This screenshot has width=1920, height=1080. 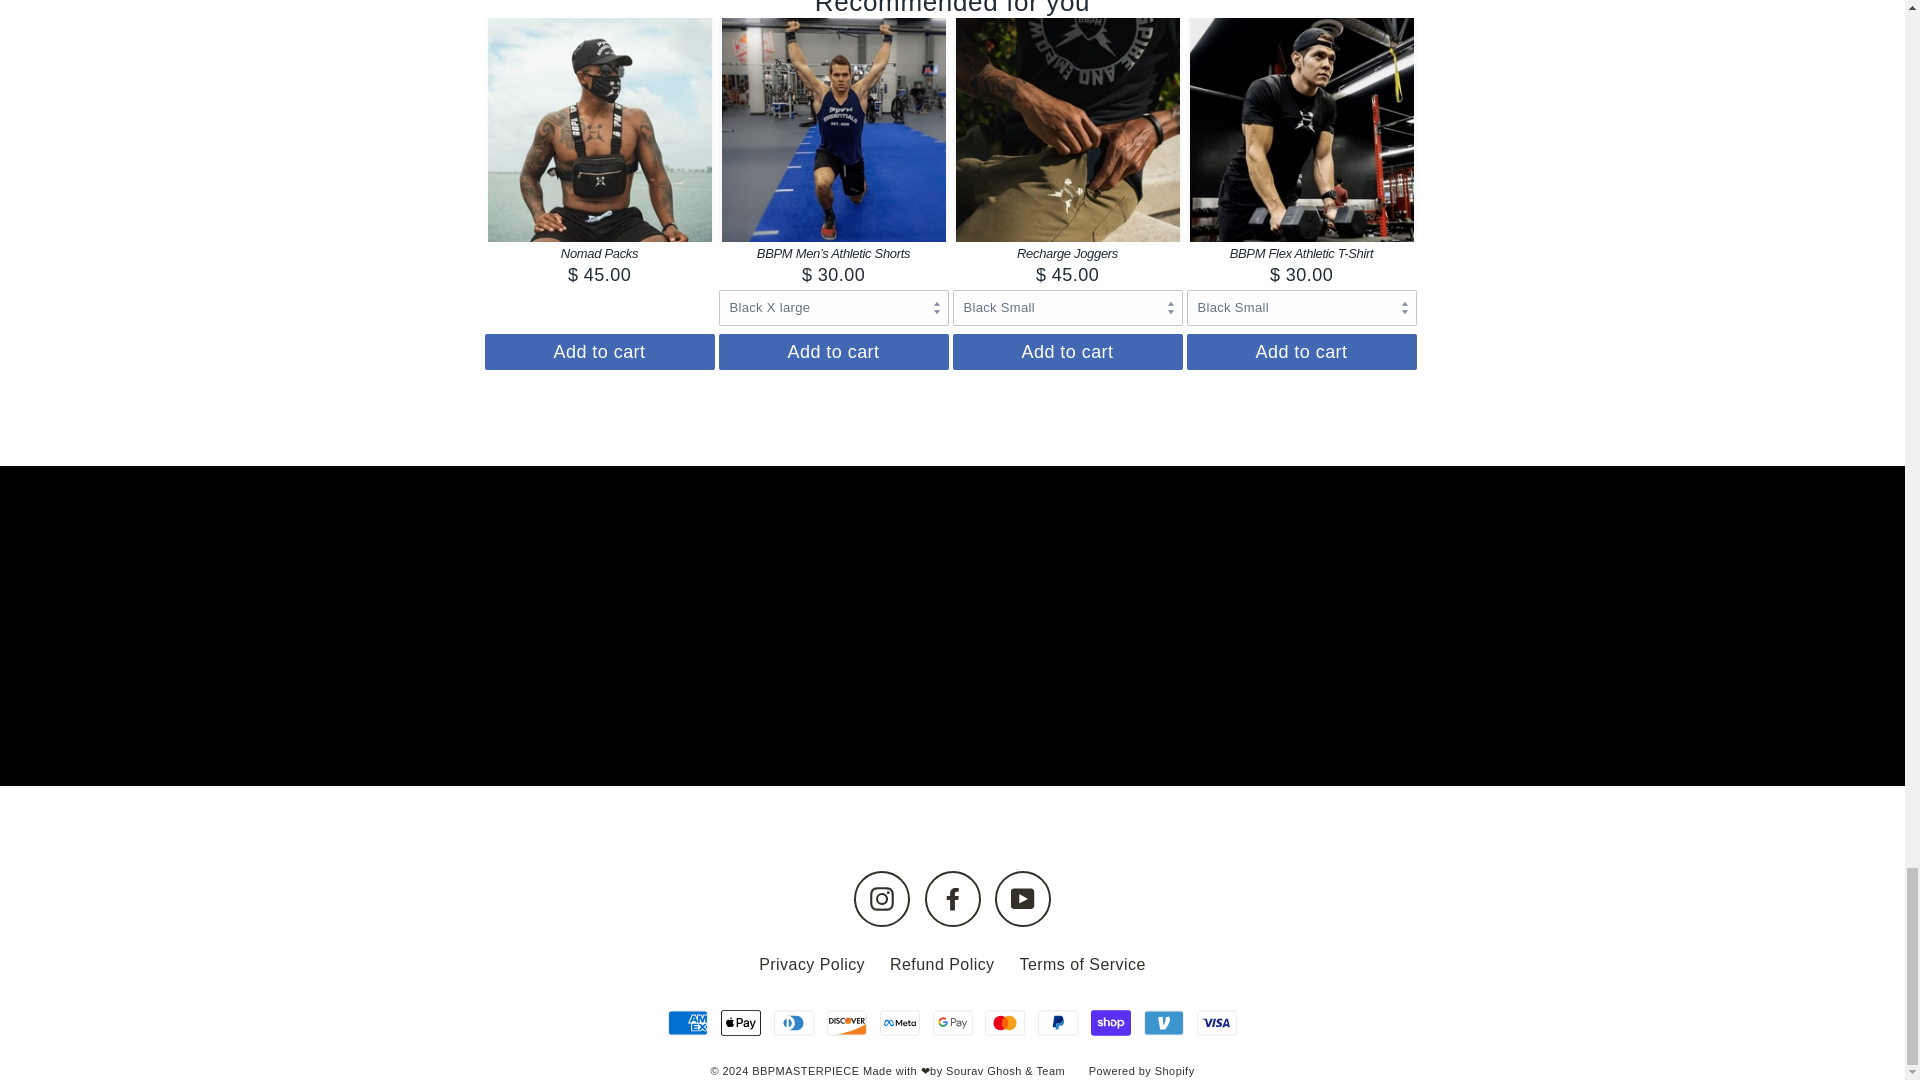 I want to click on American Express, so click(x=688, y=1023).